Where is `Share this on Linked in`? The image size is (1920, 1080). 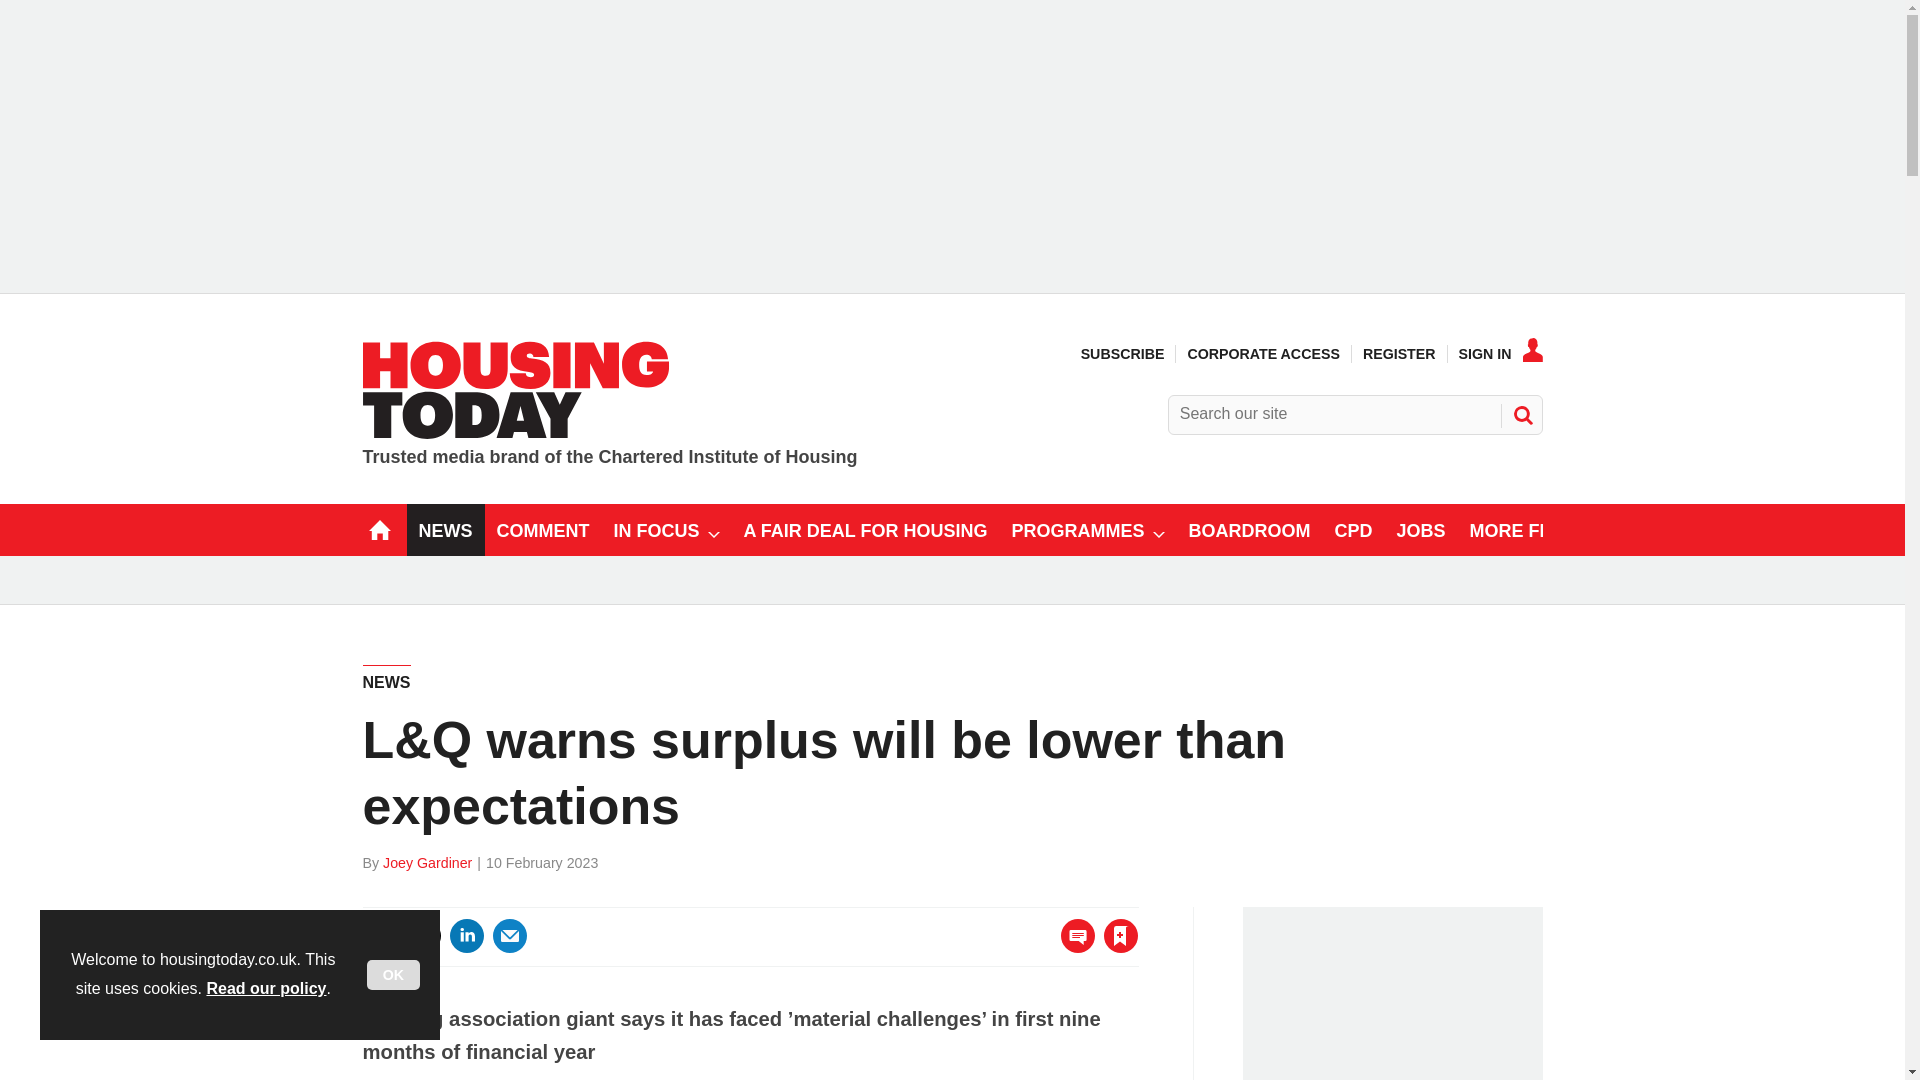 Share this on Linked in is located at coordinates (465, 936).